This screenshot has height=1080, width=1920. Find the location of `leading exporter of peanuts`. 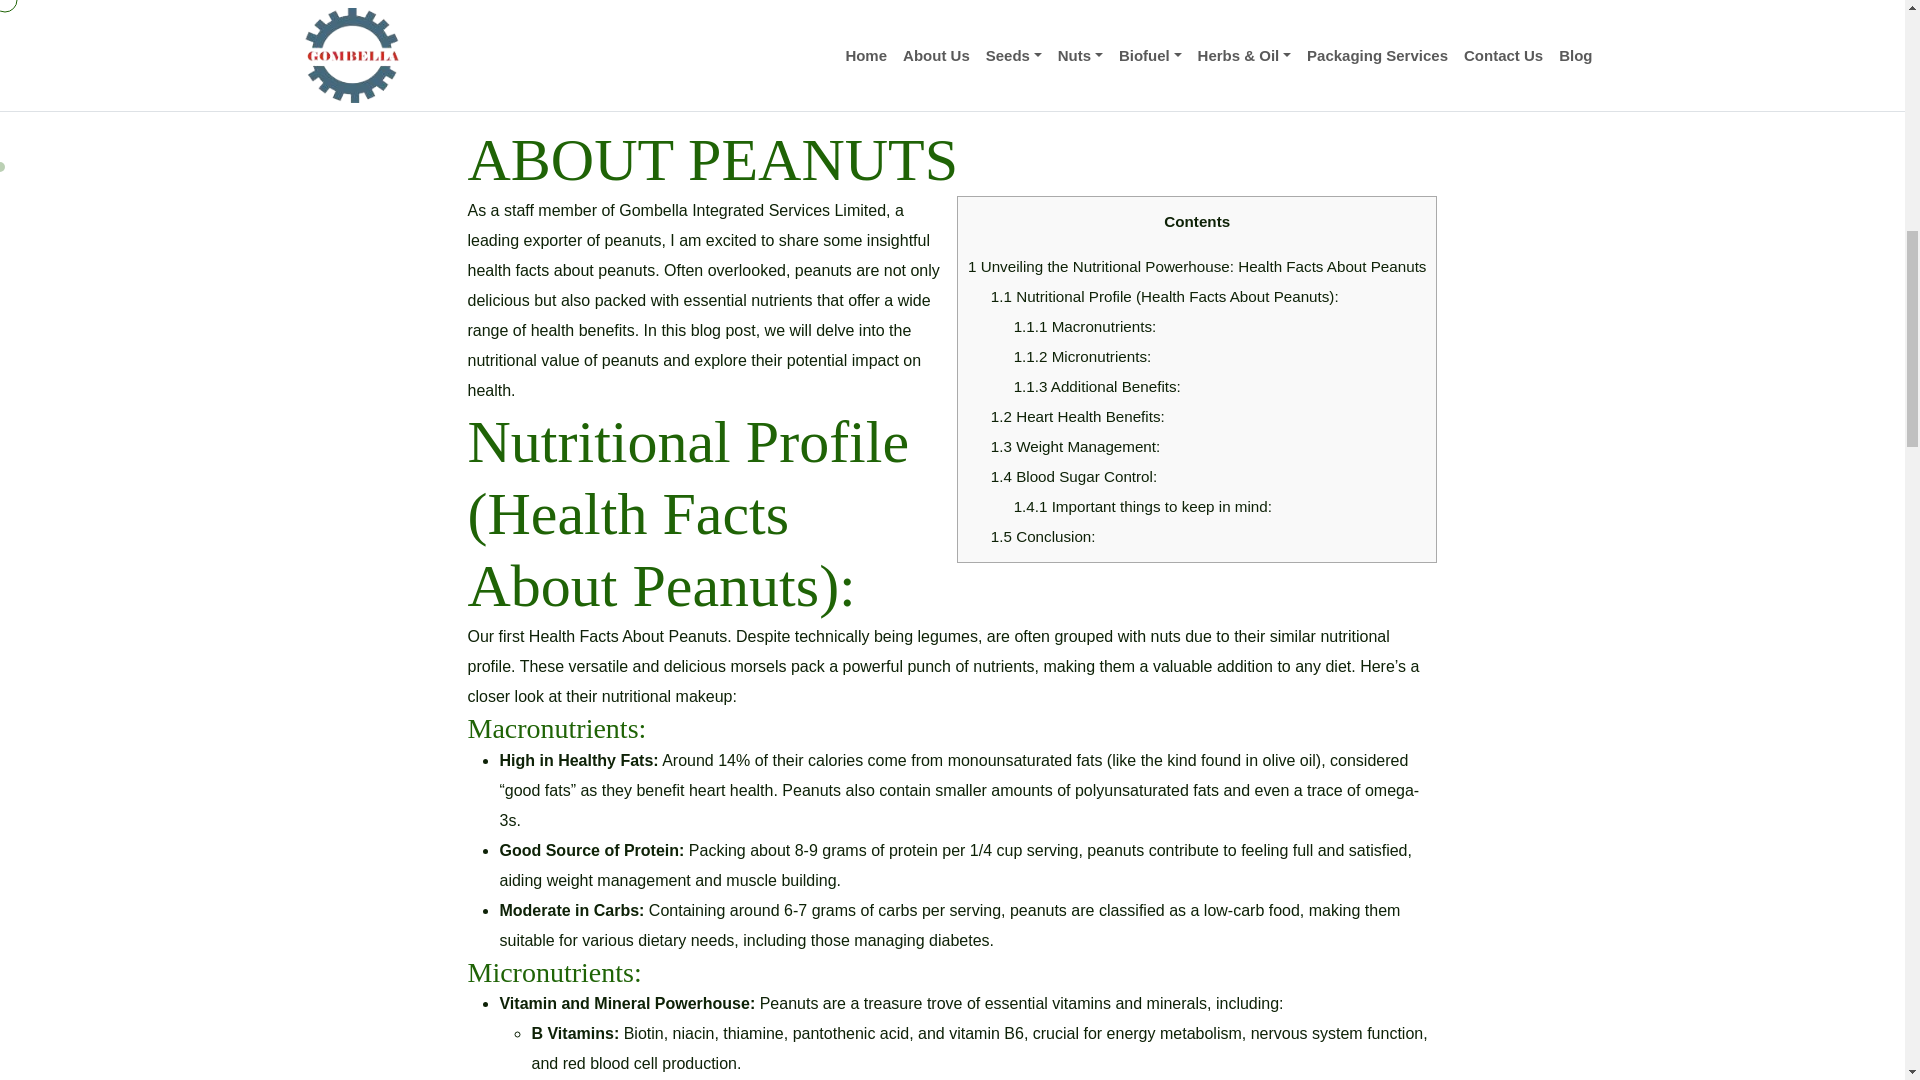

leading exporter of peanuts is located at coordinates (563, 240).